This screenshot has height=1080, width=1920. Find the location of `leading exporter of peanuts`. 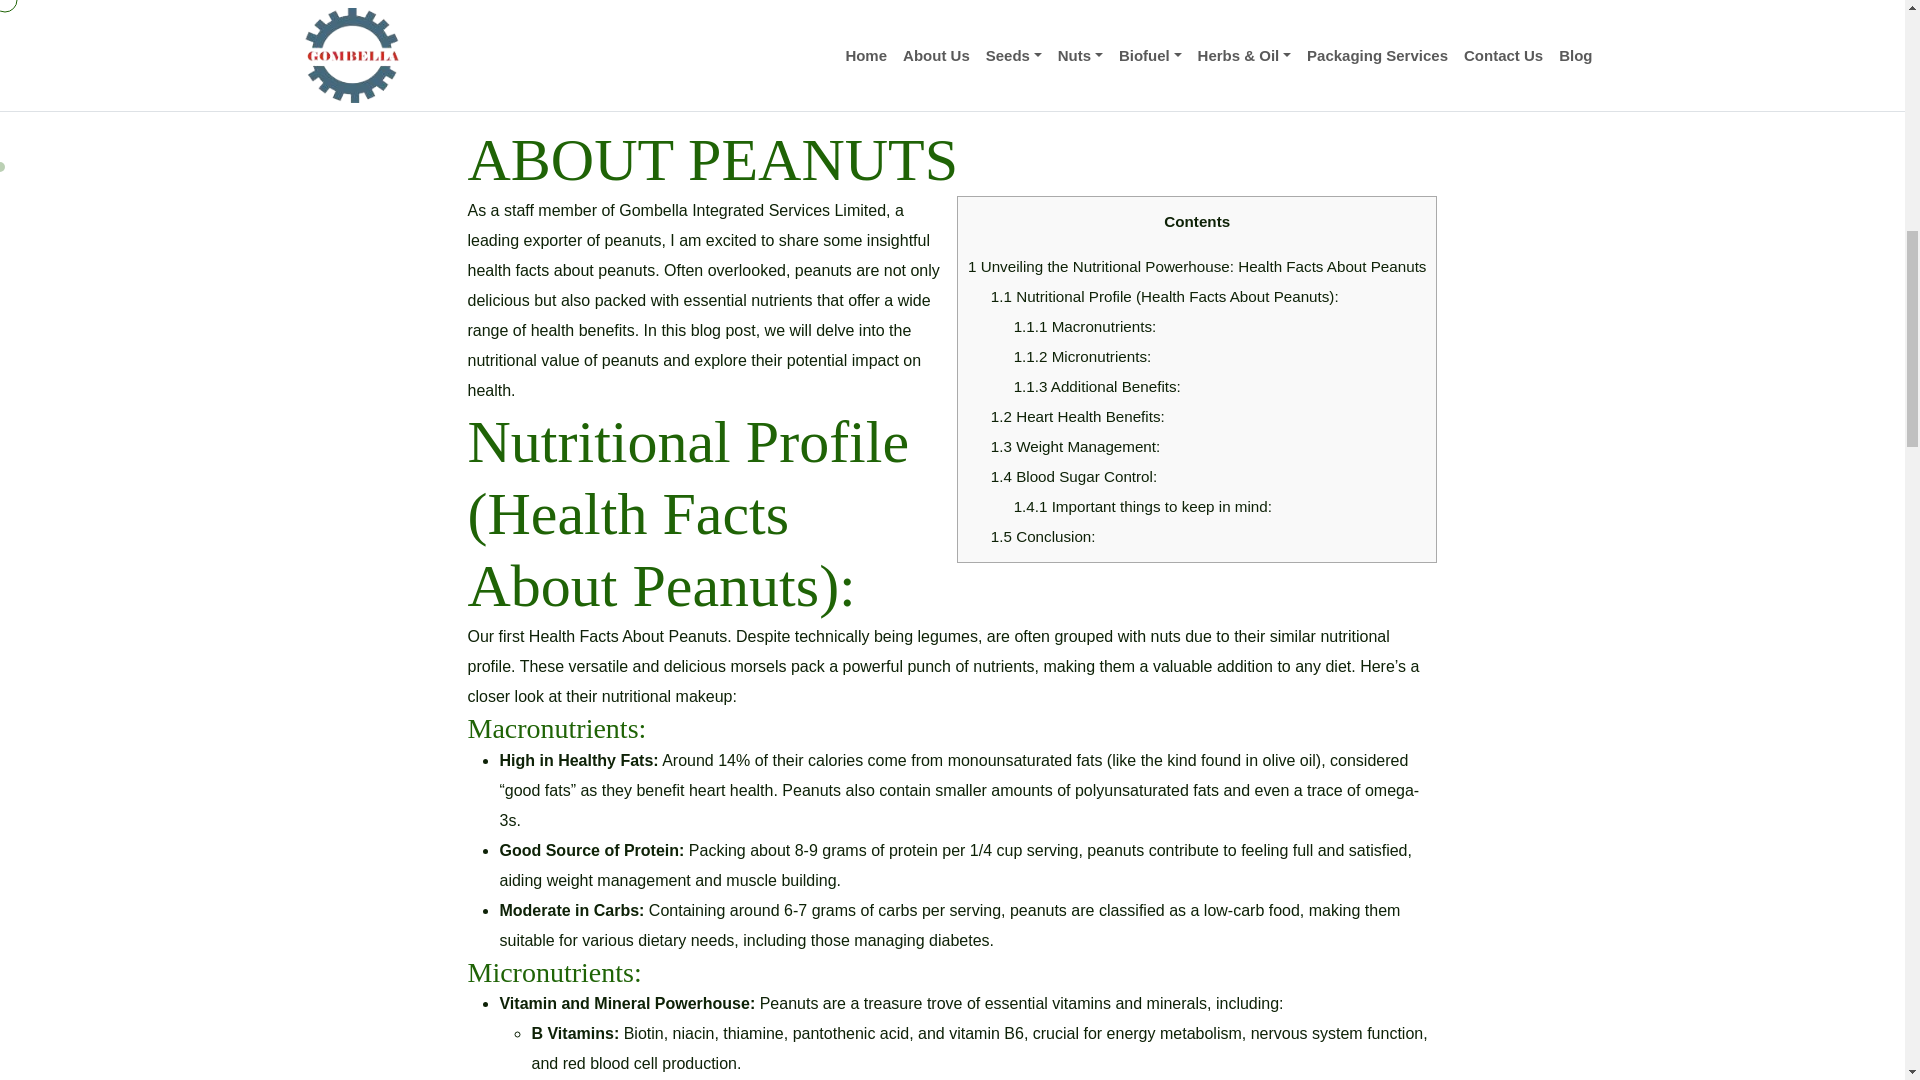

leading exporter of peanuts is located at coordinates (563, 240).